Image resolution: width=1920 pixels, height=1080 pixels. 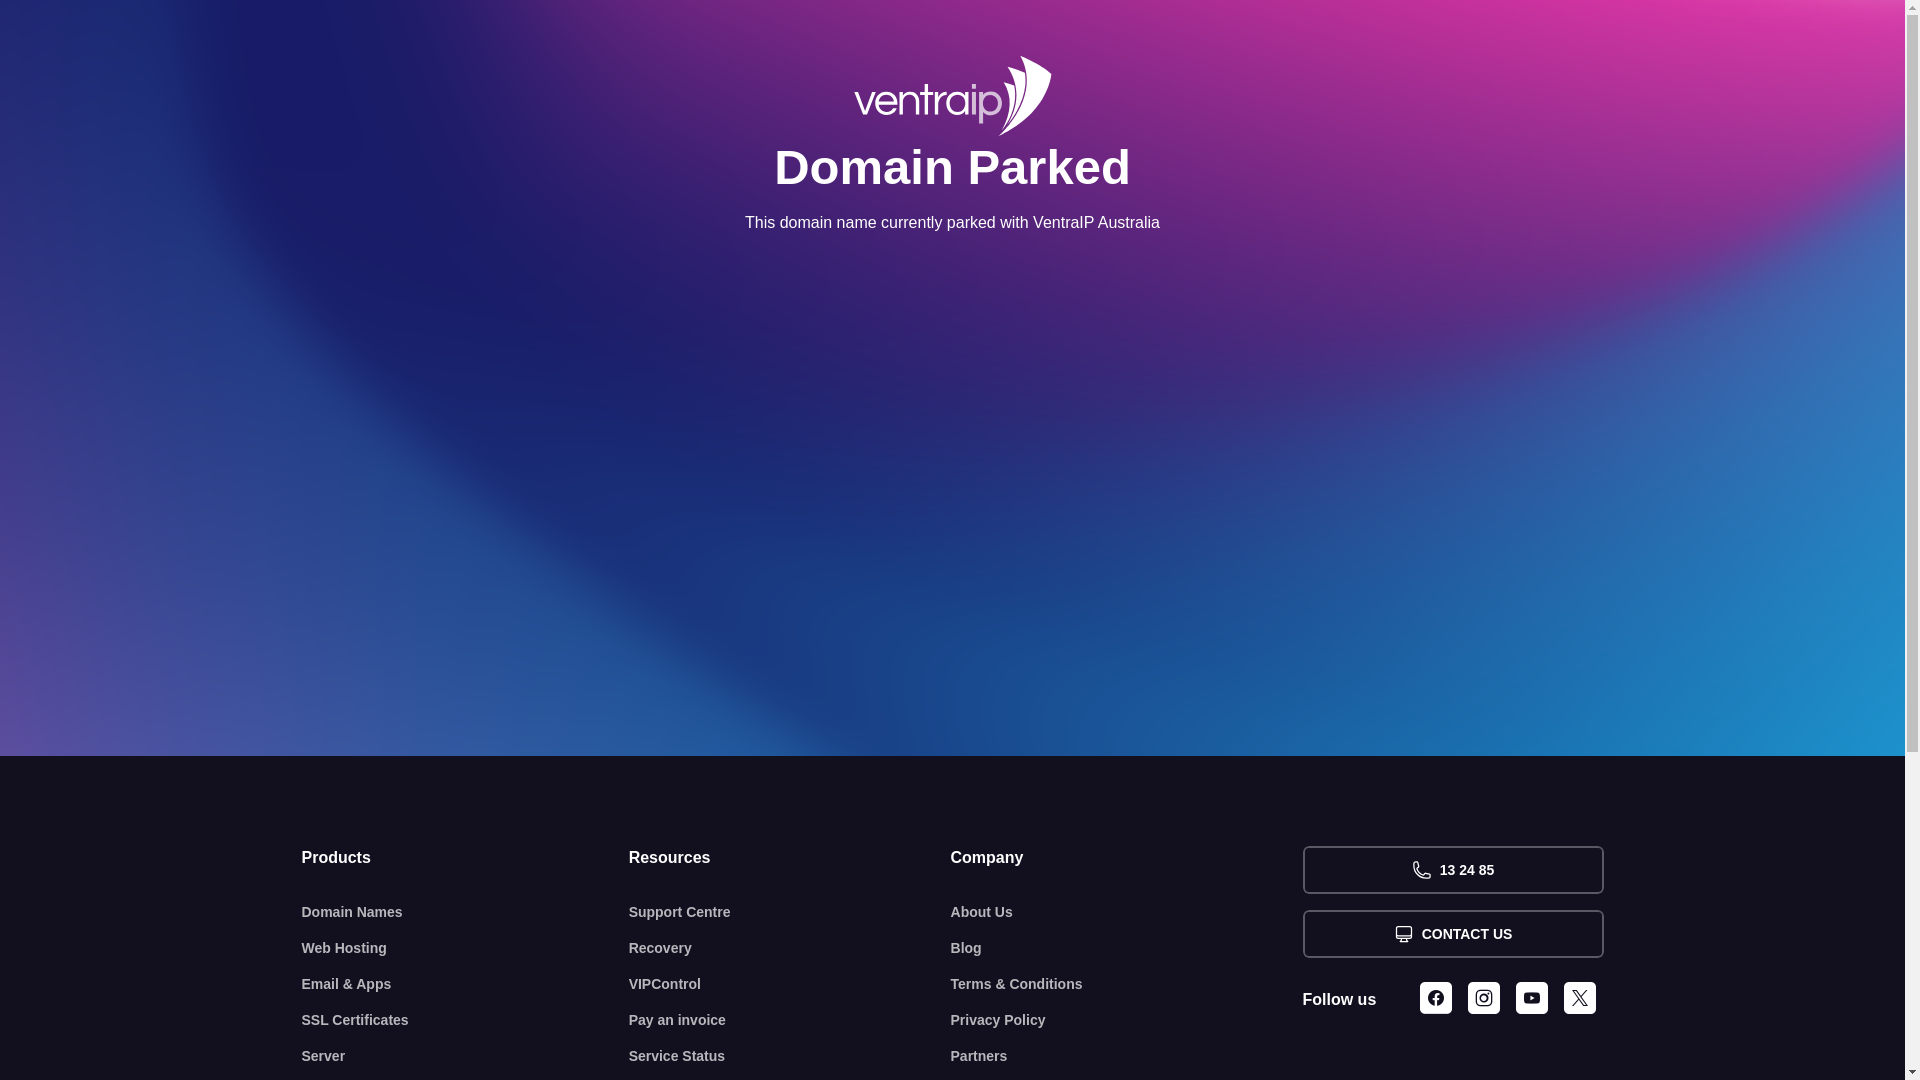 I want to click on Support Centre, so click(x=790, y=912).